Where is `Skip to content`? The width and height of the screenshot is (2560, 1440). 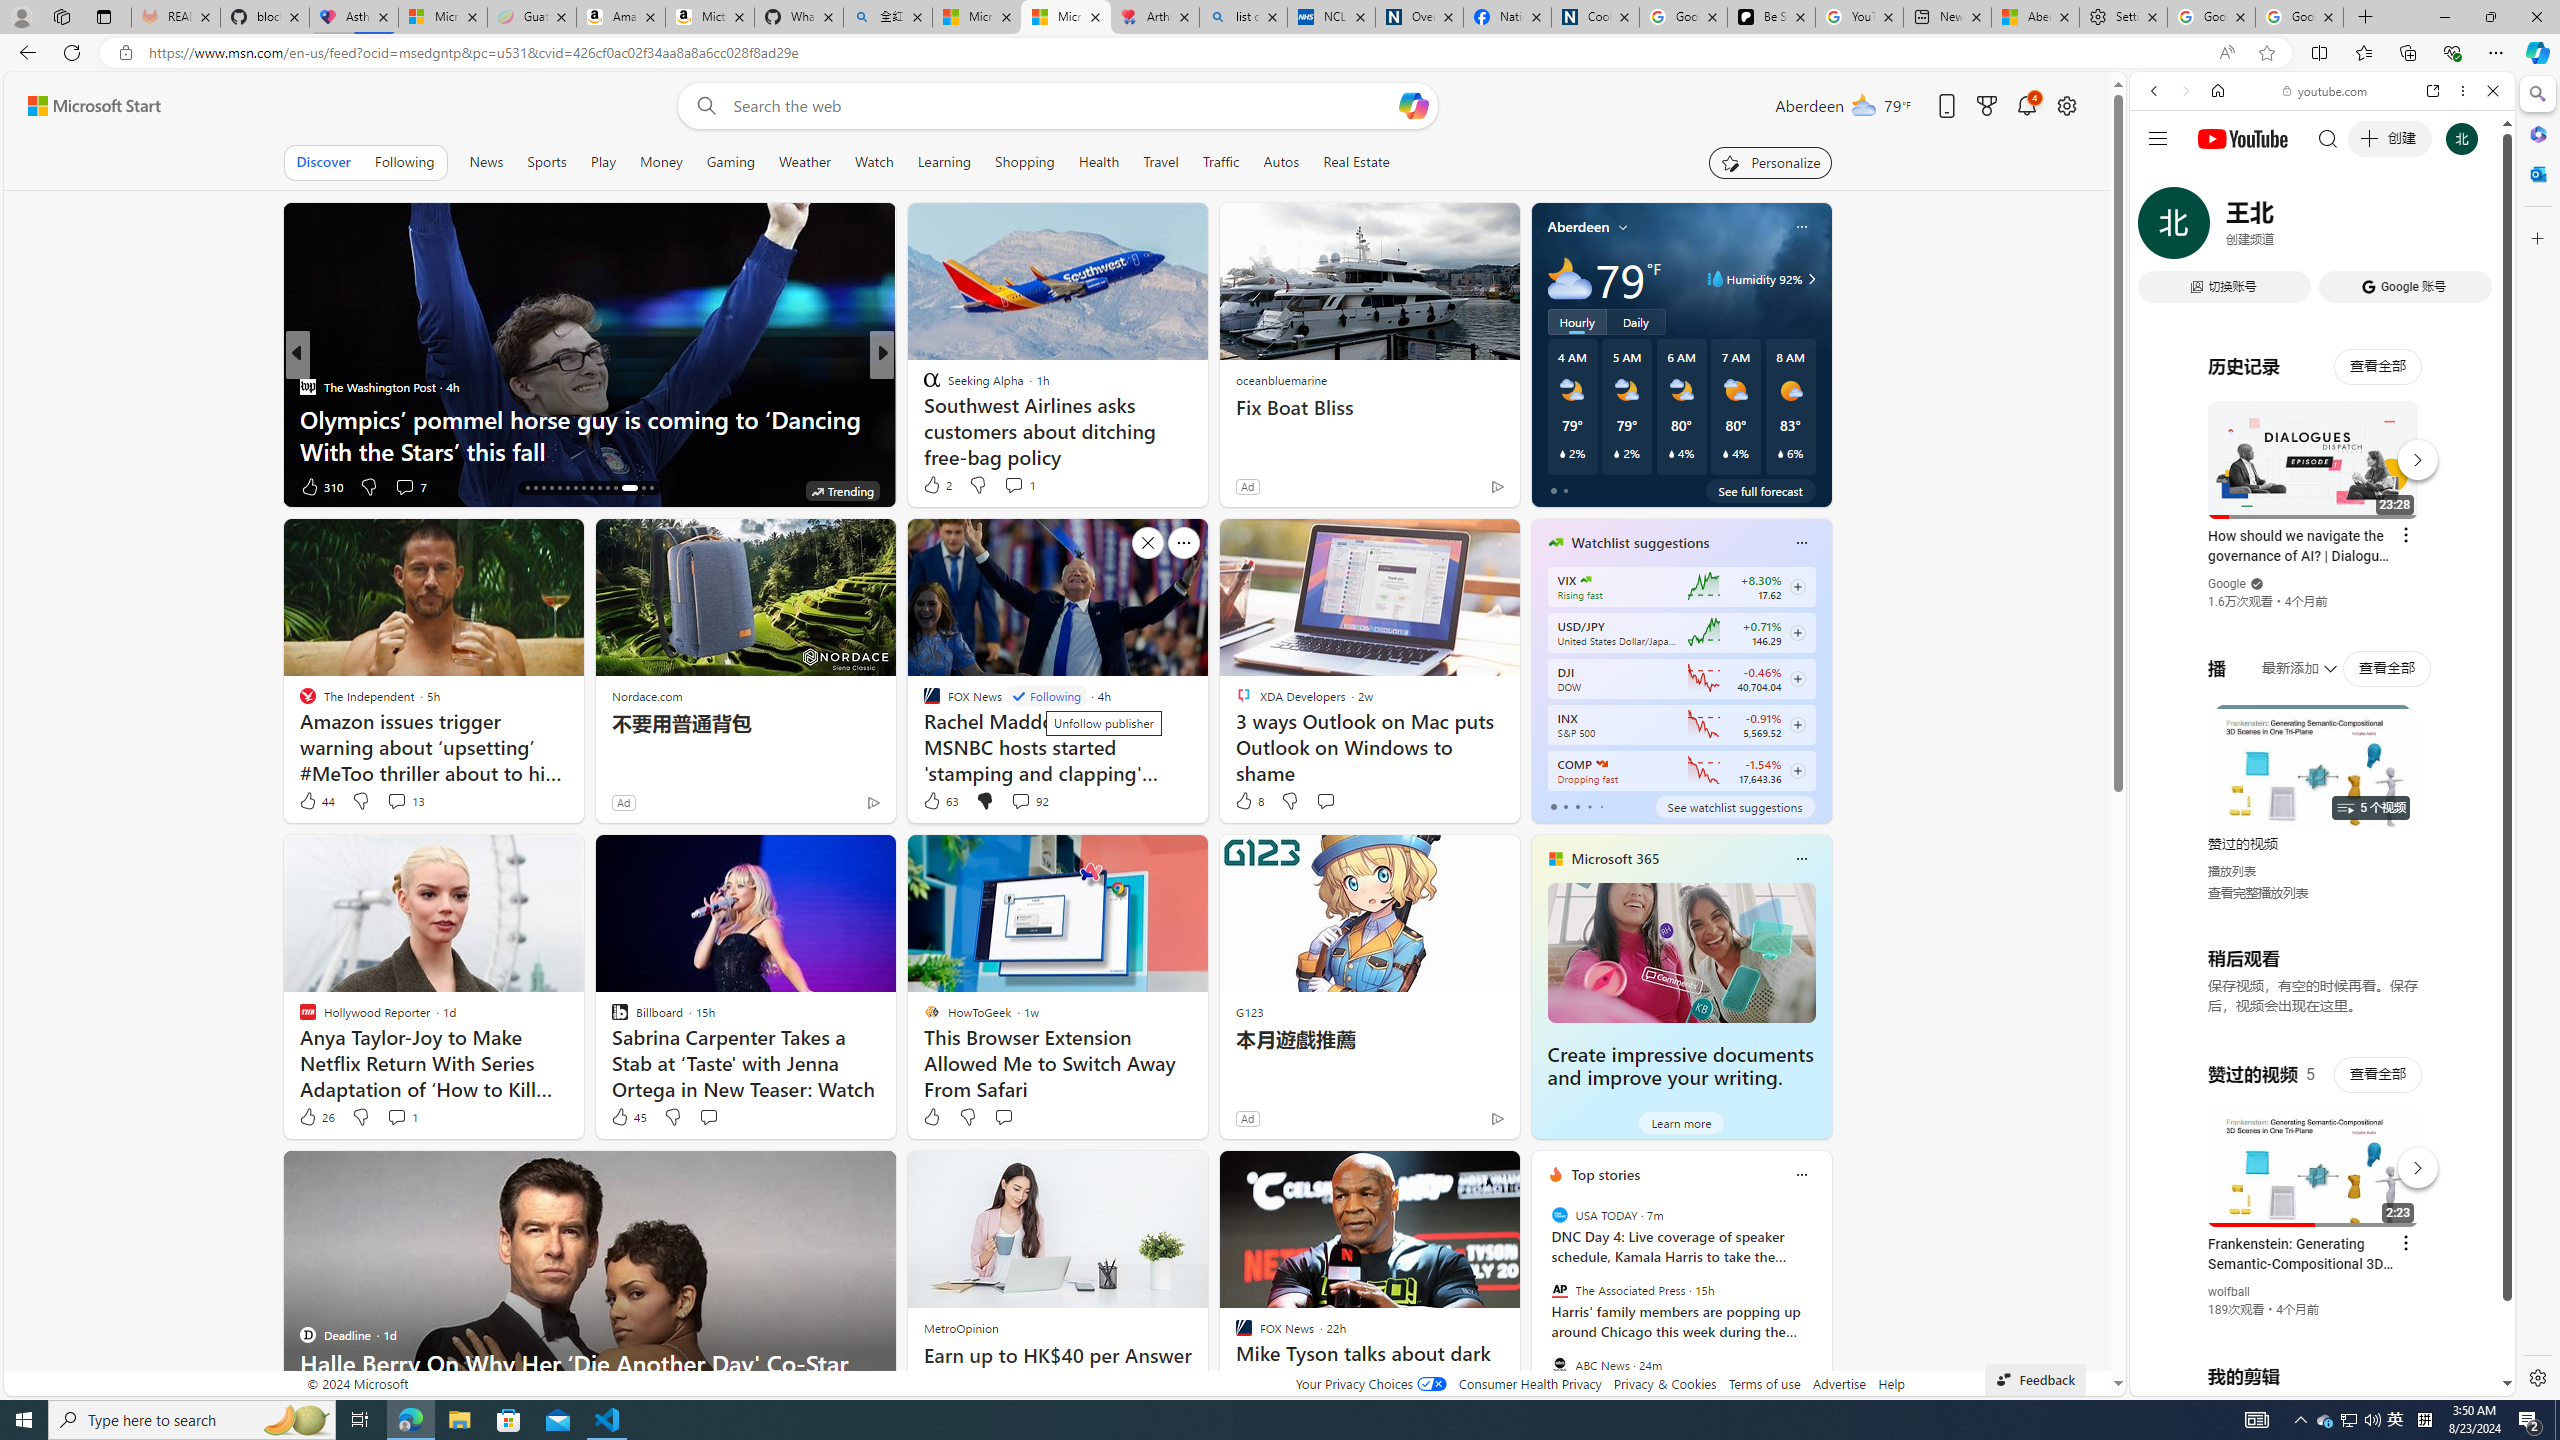 Skip to content is located at coordinates (86, 106).